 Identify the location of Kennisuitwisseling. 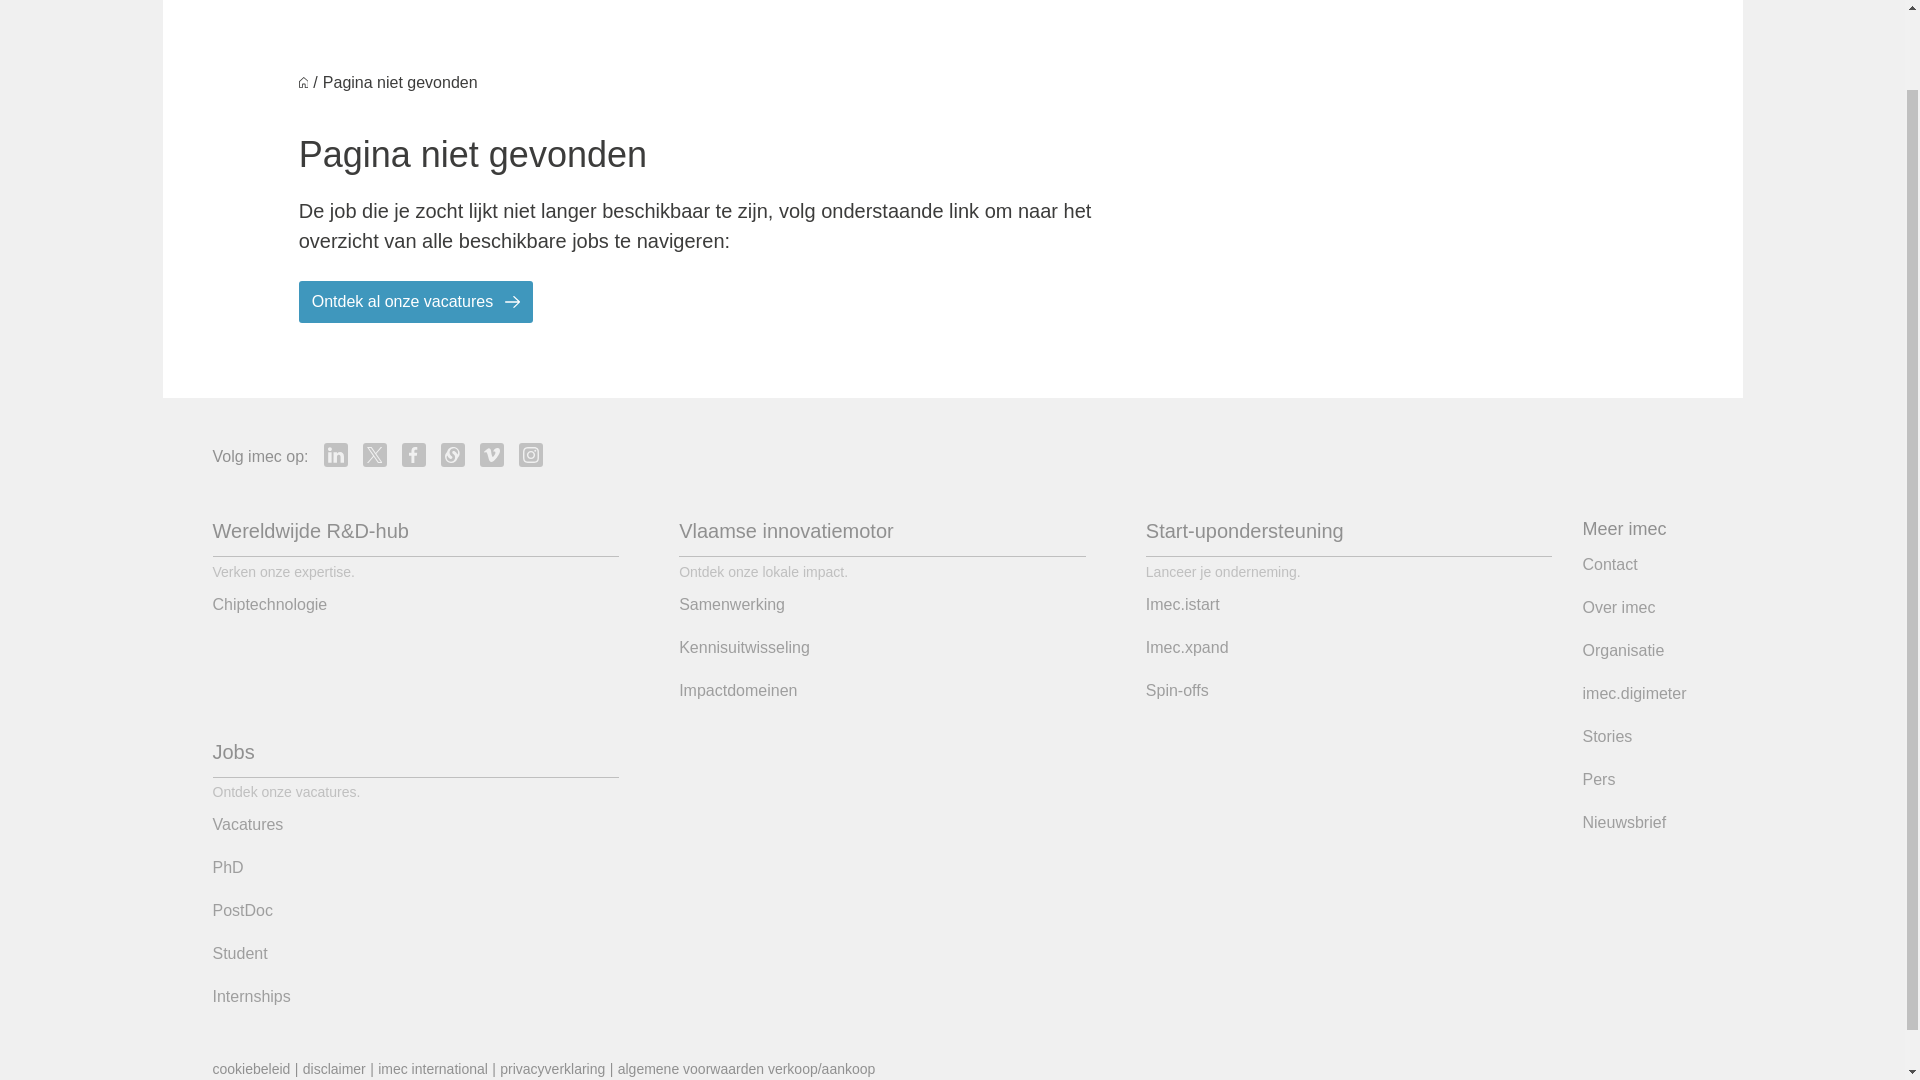
(744, 648).